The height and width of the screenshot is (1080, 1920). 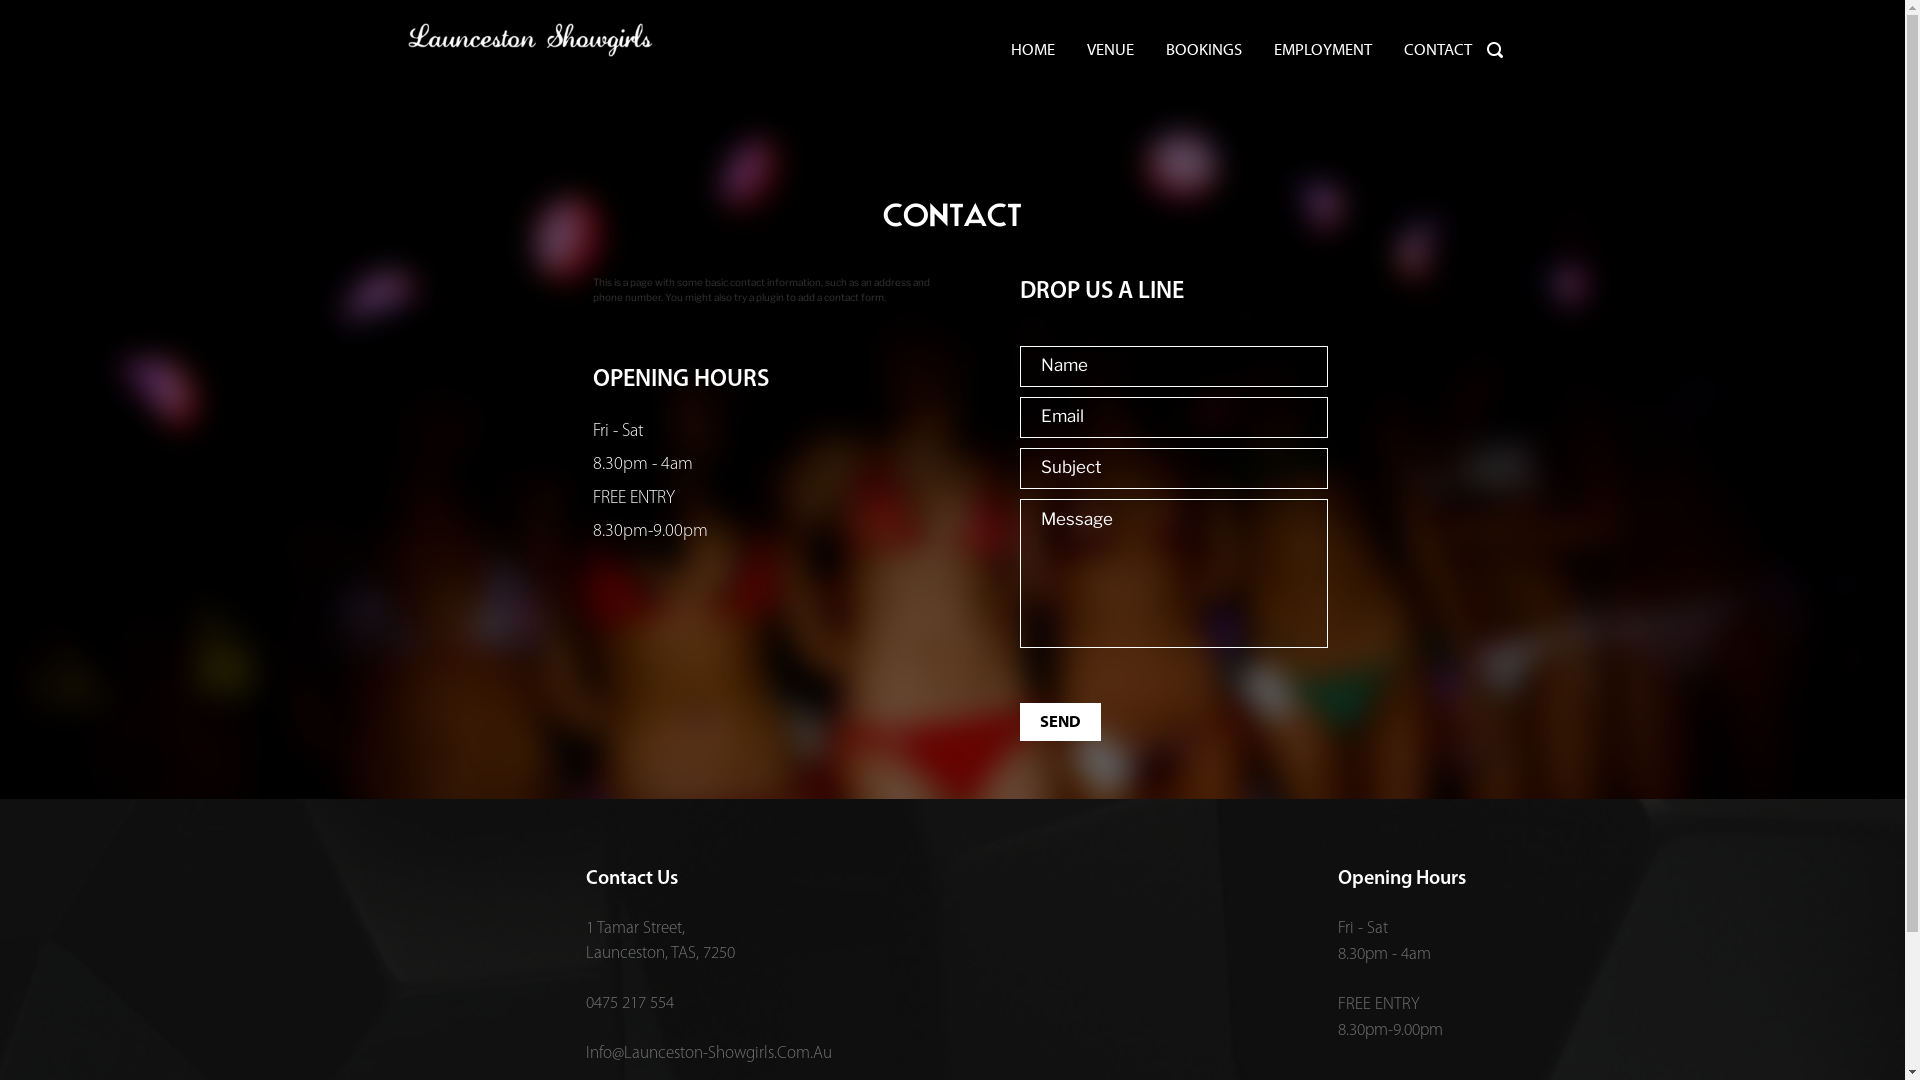 I want to click on CONTACT, so click(x=1437, y=50).